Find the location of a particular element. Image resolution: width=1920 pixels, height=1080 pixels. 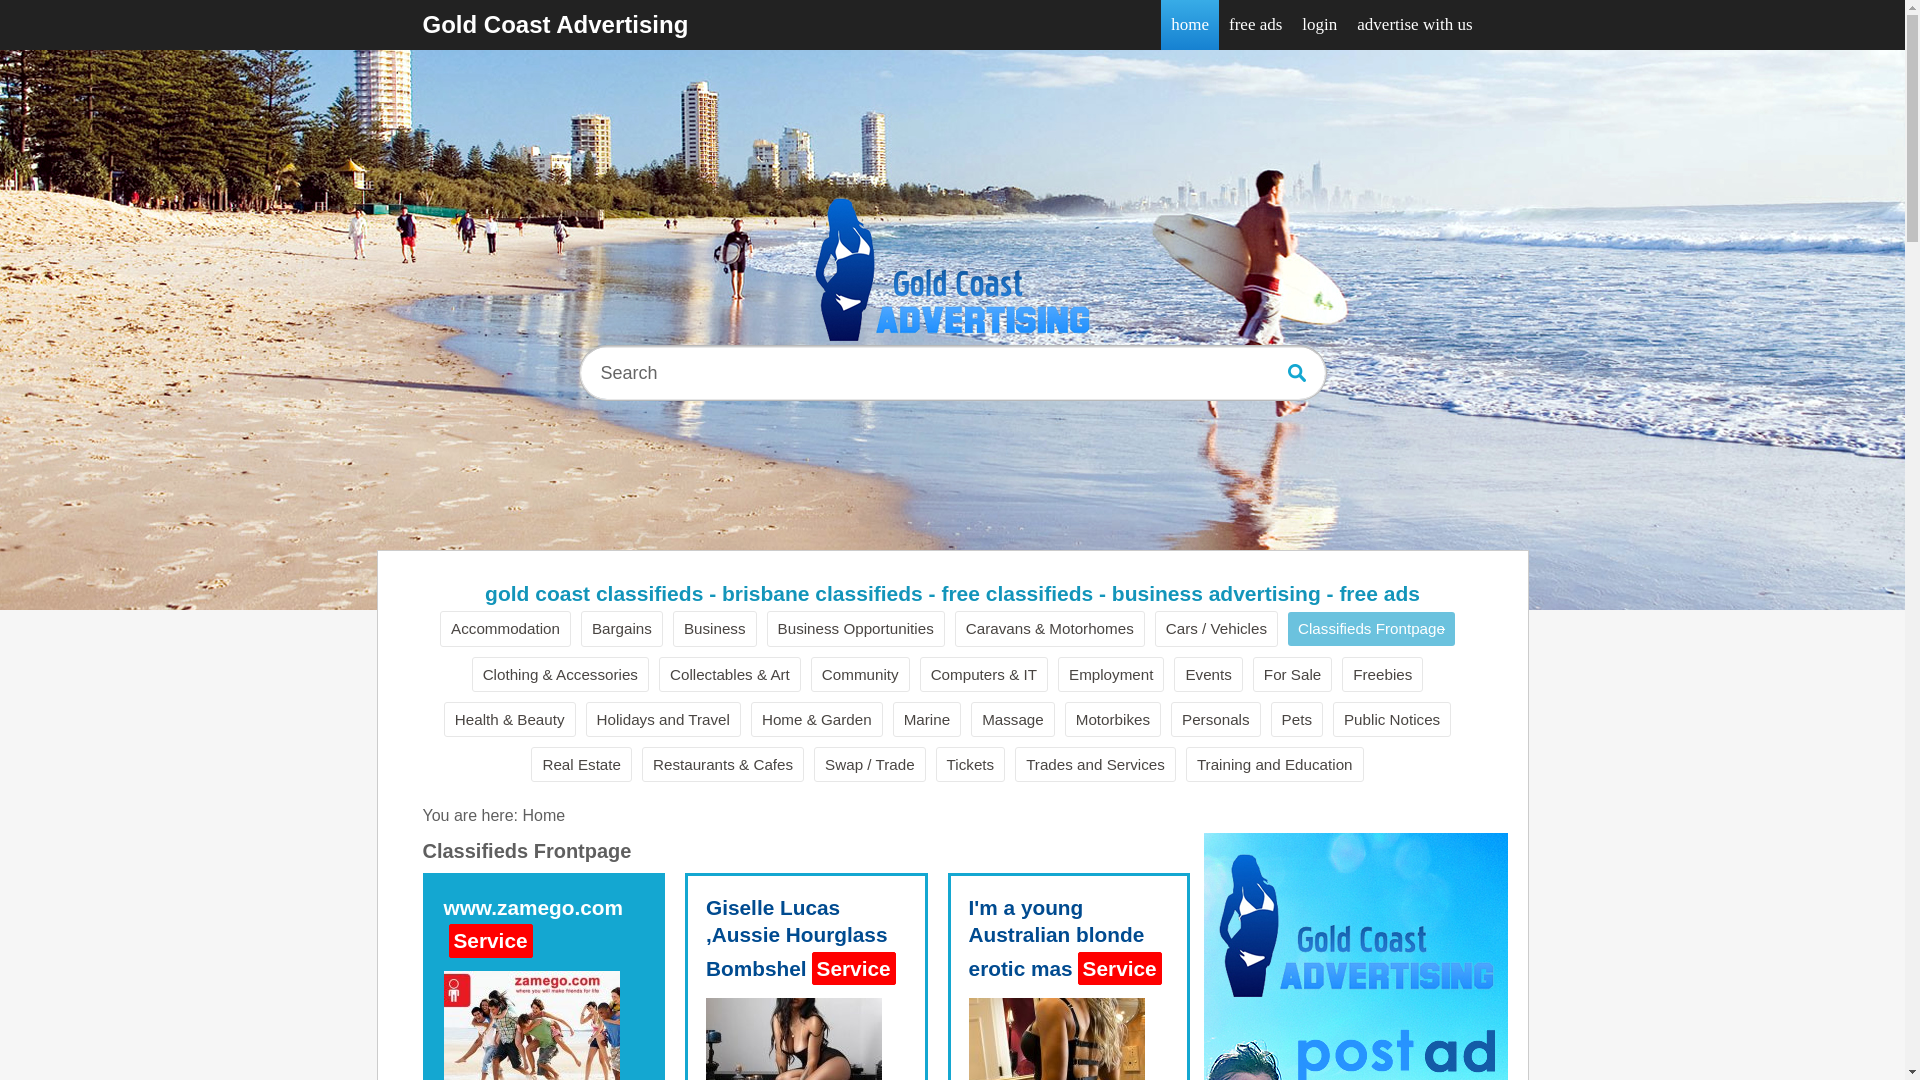

Business Opportunities is located at coordinates (856, 628).